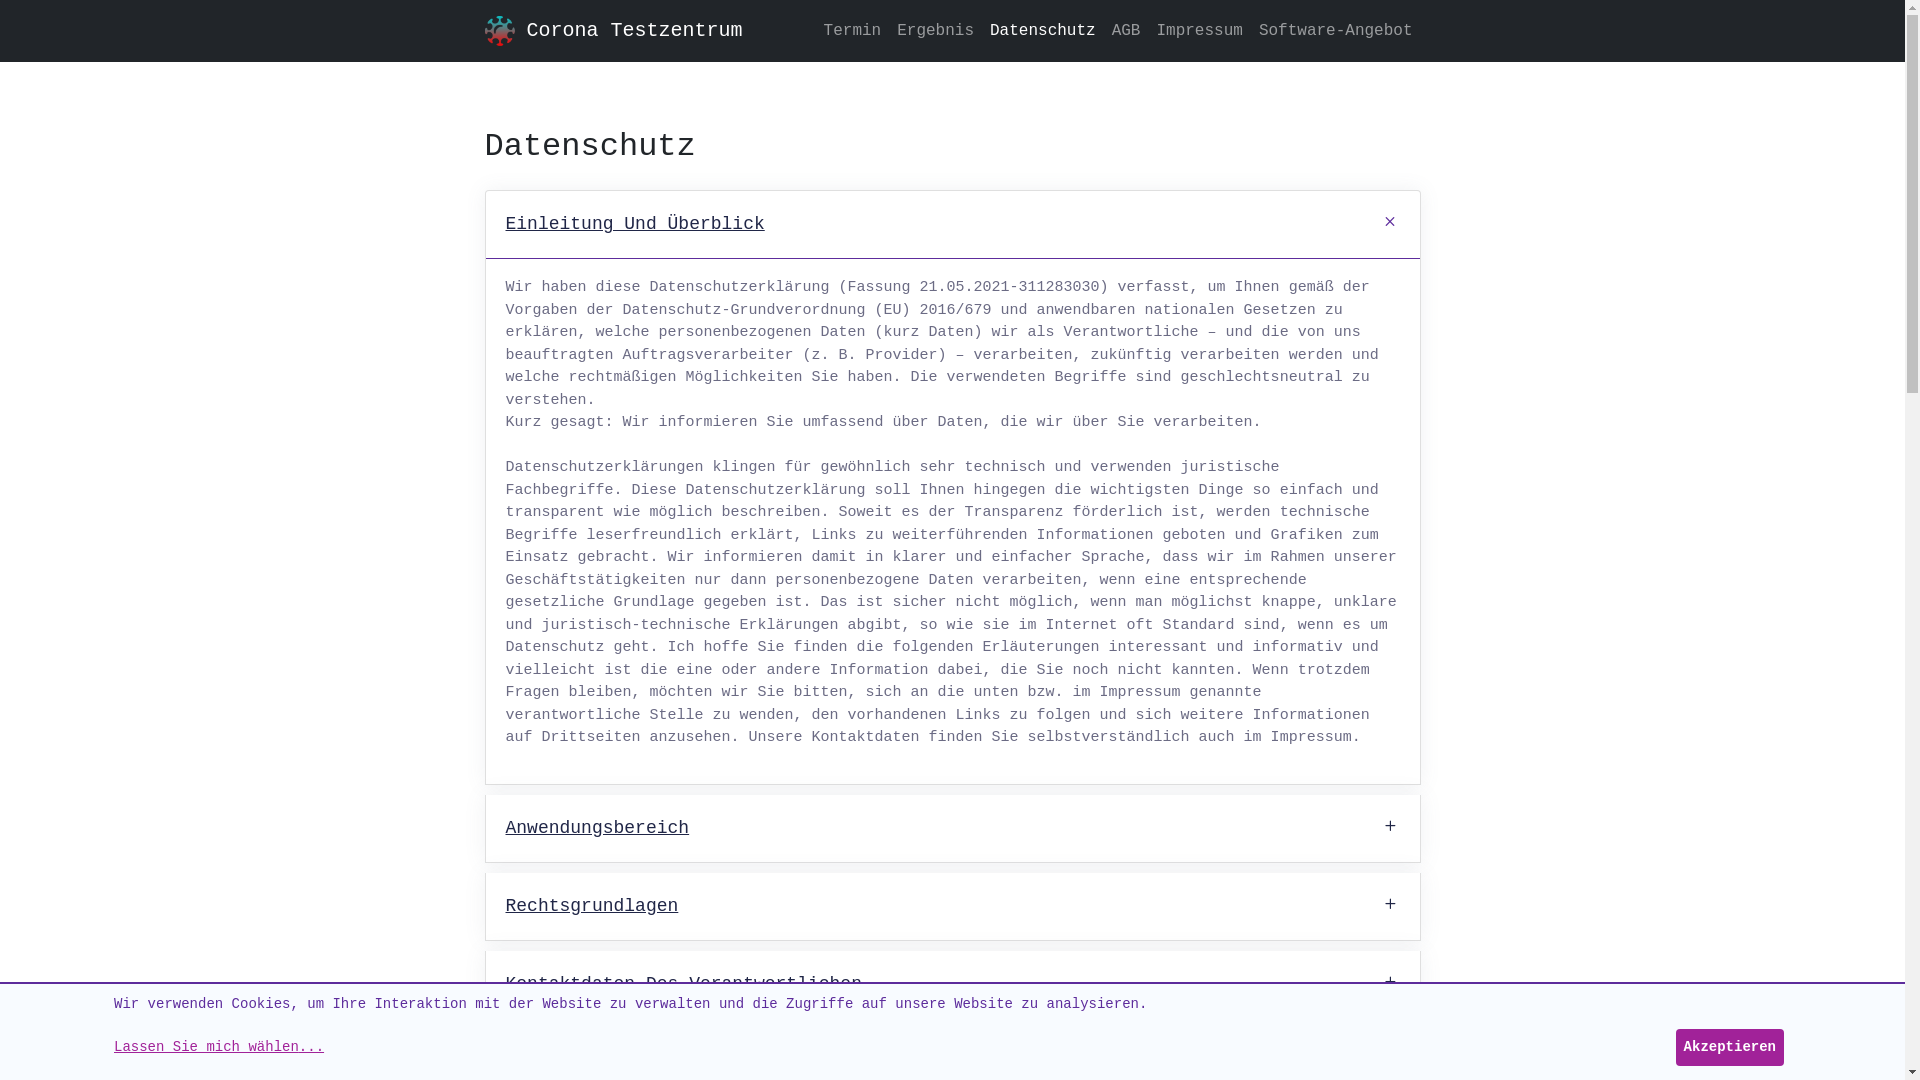 This screenshot has width=1920, height=1080. Describe the element at coordinates (1043, 31) in the screenshot. I see `Datenschutz` at that location.